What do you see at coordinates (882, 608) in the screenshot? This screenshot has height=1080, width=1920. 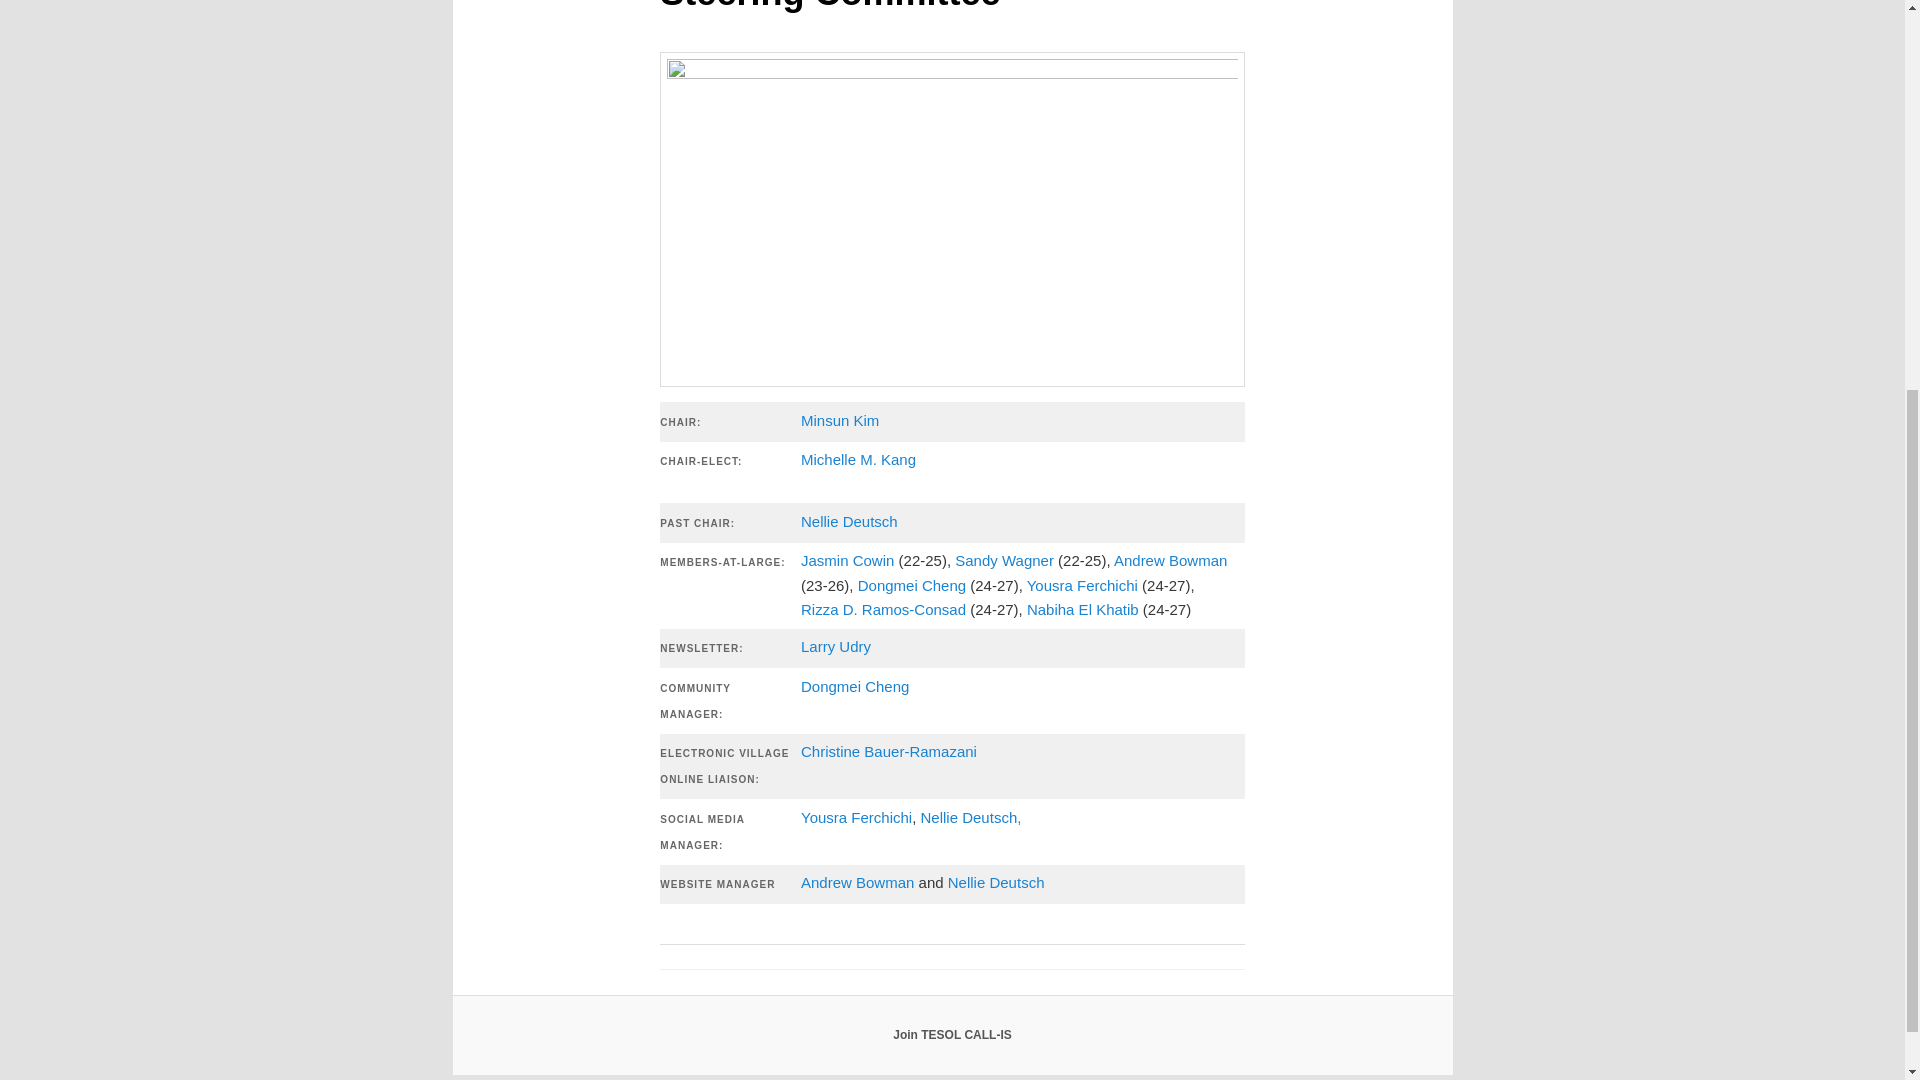 I see `Rizza D. Ramos-Consad` at bounding box center [882, 608].